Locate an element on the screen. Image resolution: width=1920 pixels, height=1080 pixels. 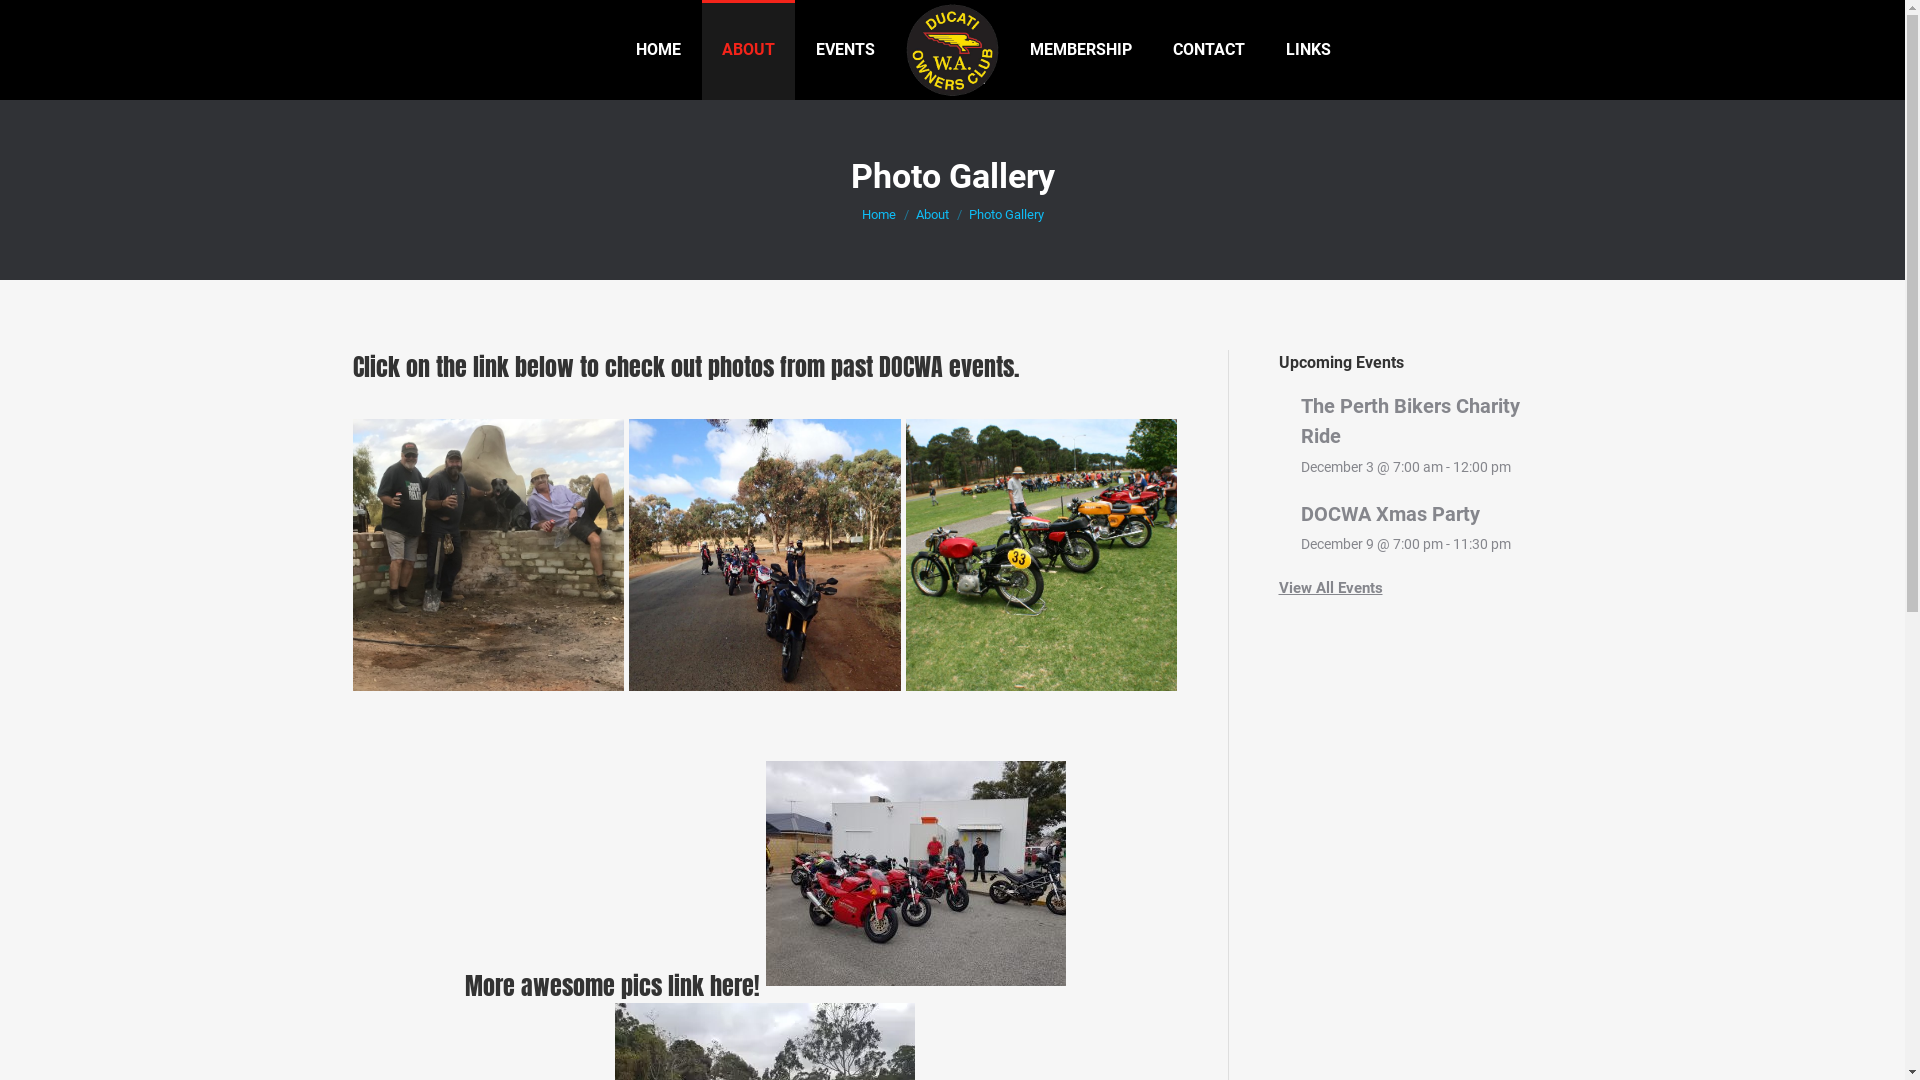
CONTACT is located at coordinates (1209, 50).